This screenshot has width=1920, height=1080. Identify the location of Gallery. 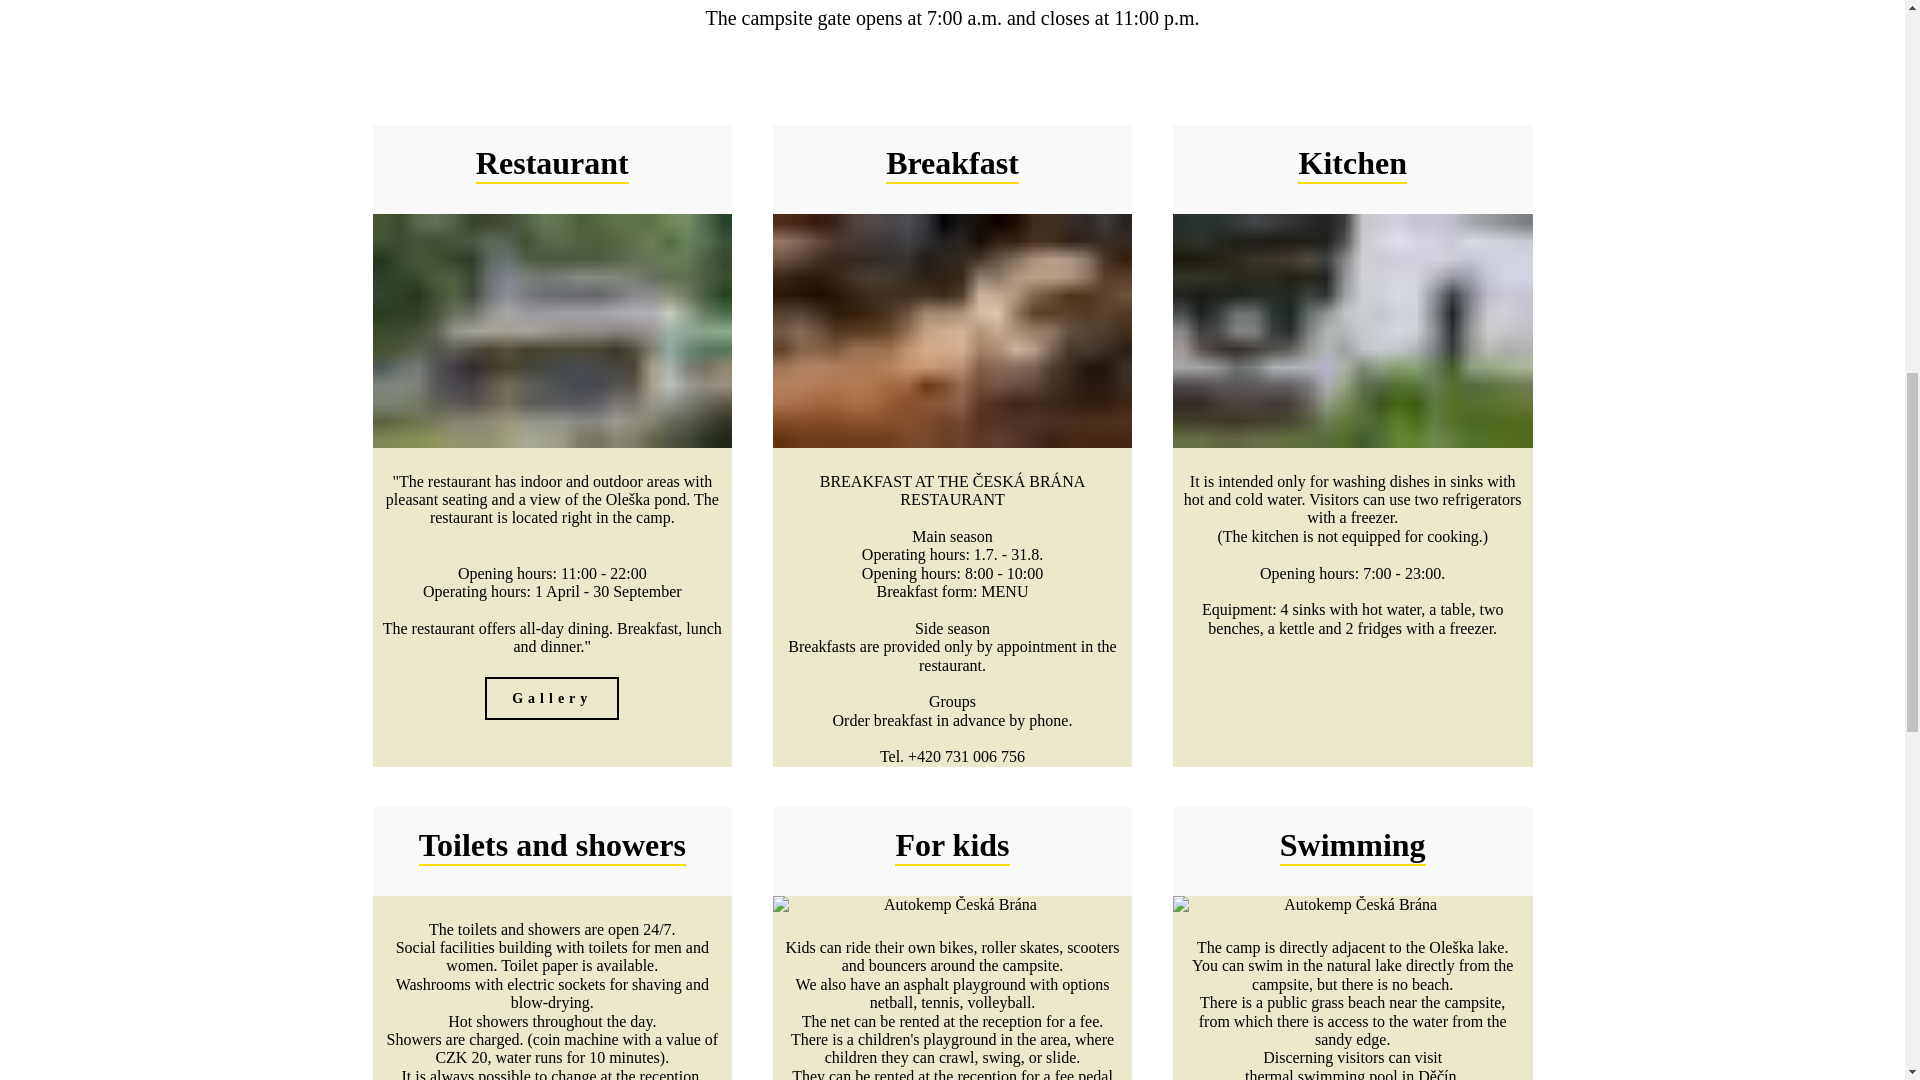
(552, 698).